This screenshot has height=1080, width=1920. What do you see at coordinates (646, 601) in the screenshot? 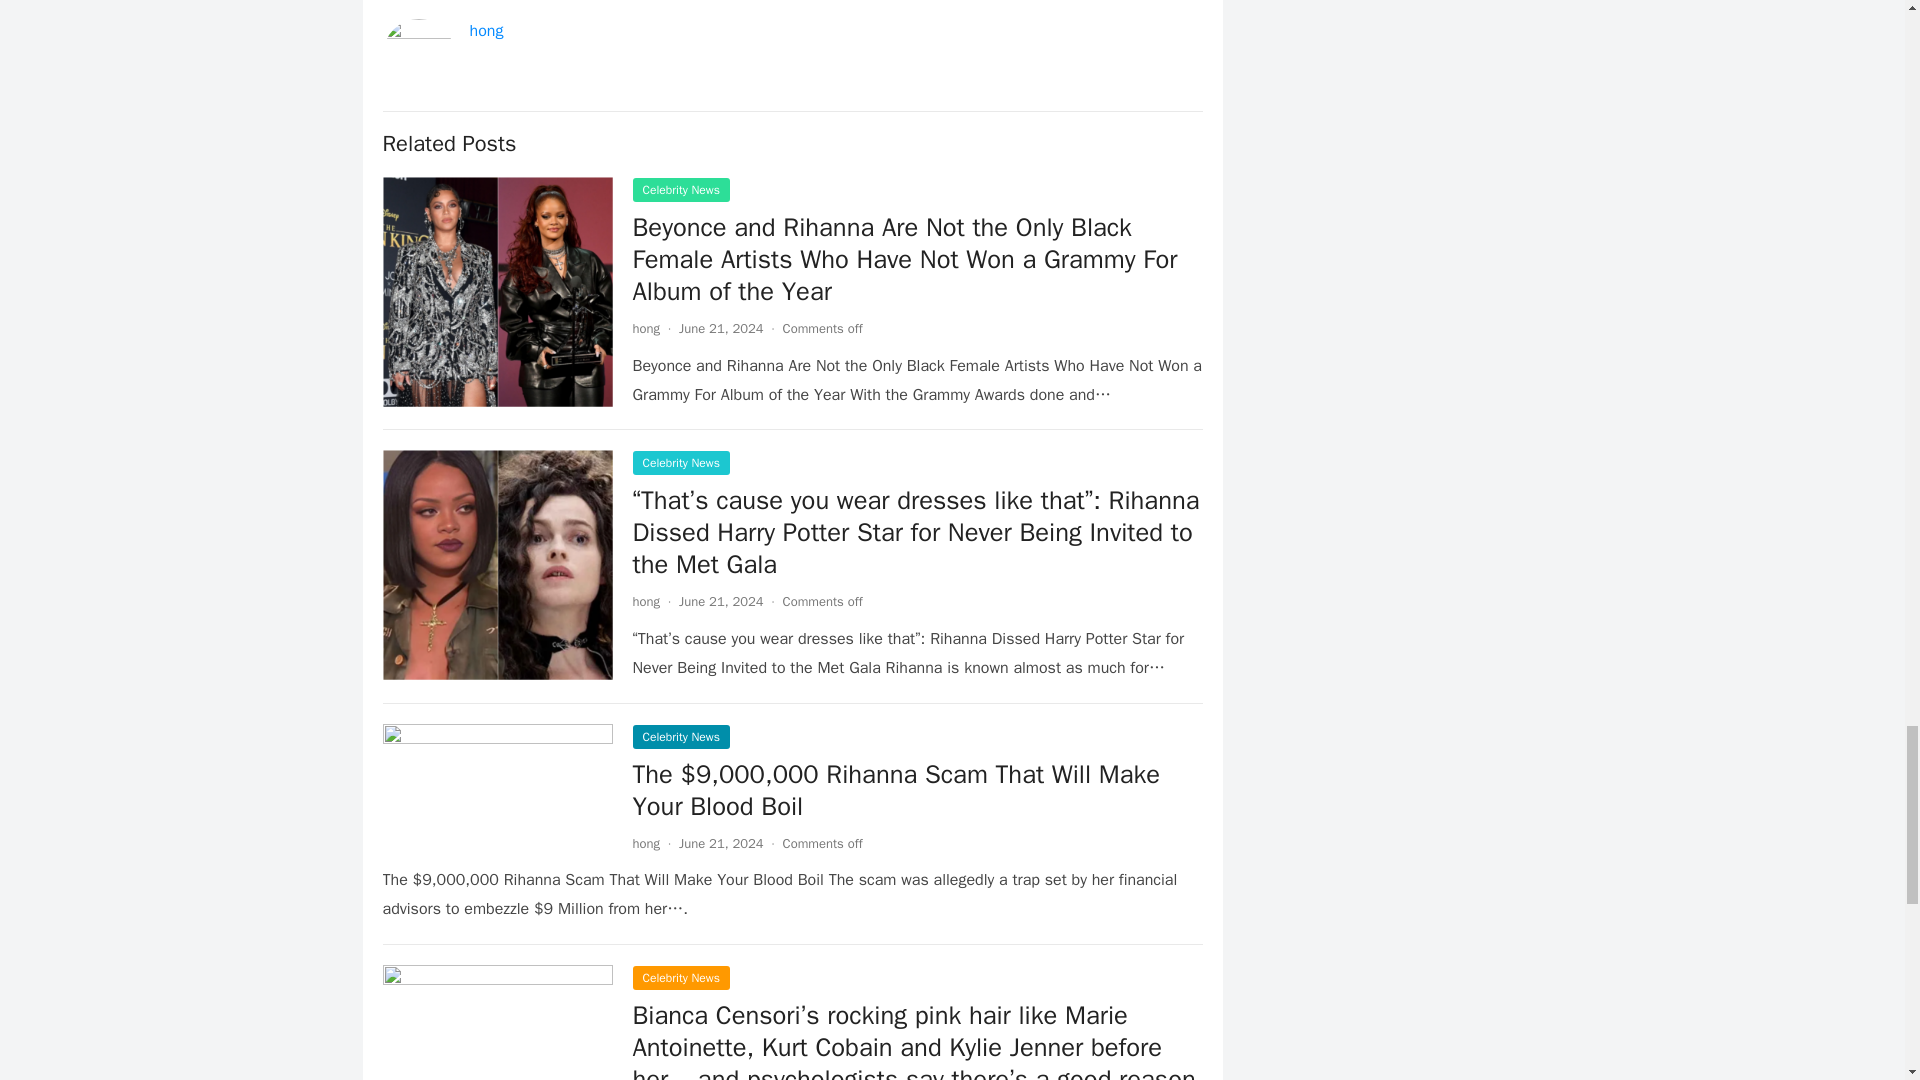
I see `Posts by hong` at bounding box center [646, 601].